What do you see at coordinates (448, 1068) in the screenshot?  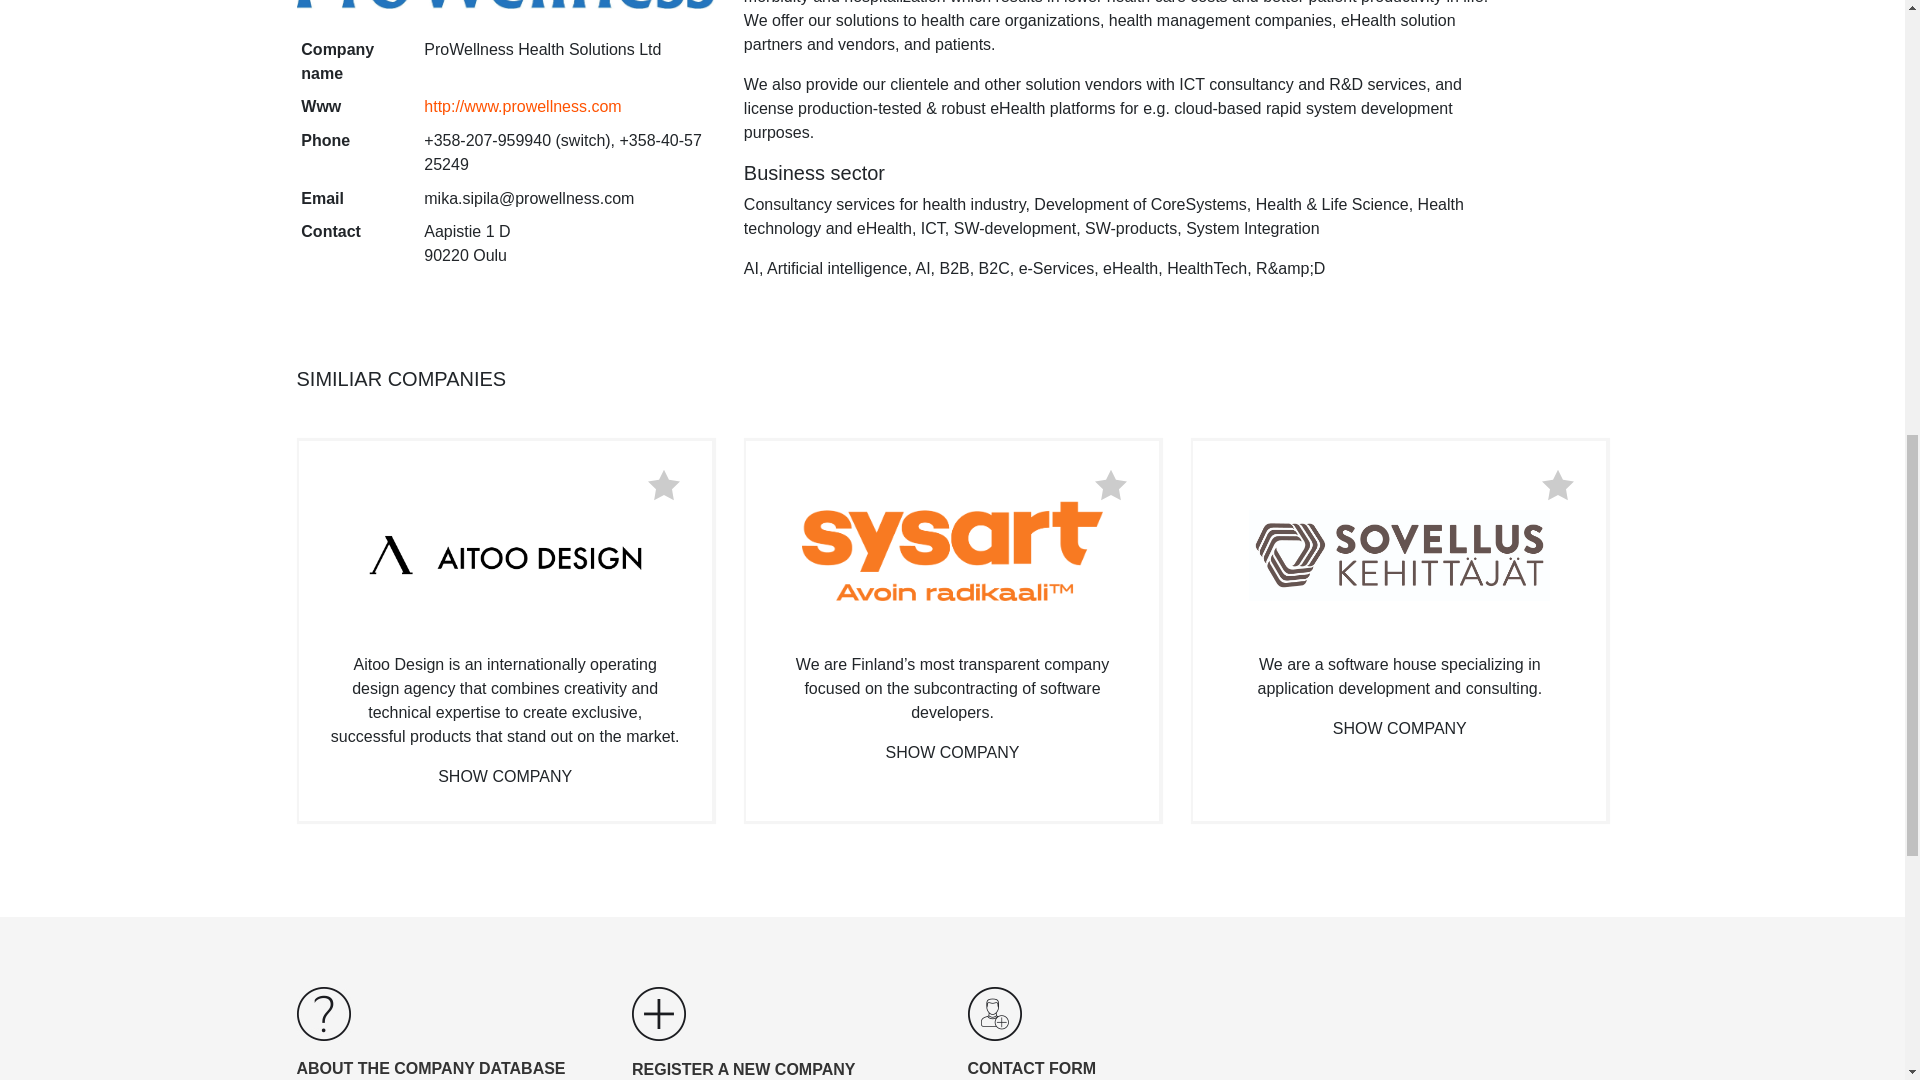 I see `ABOUT THE COMPANY DATABASE` at bounding box center [448, 1068].